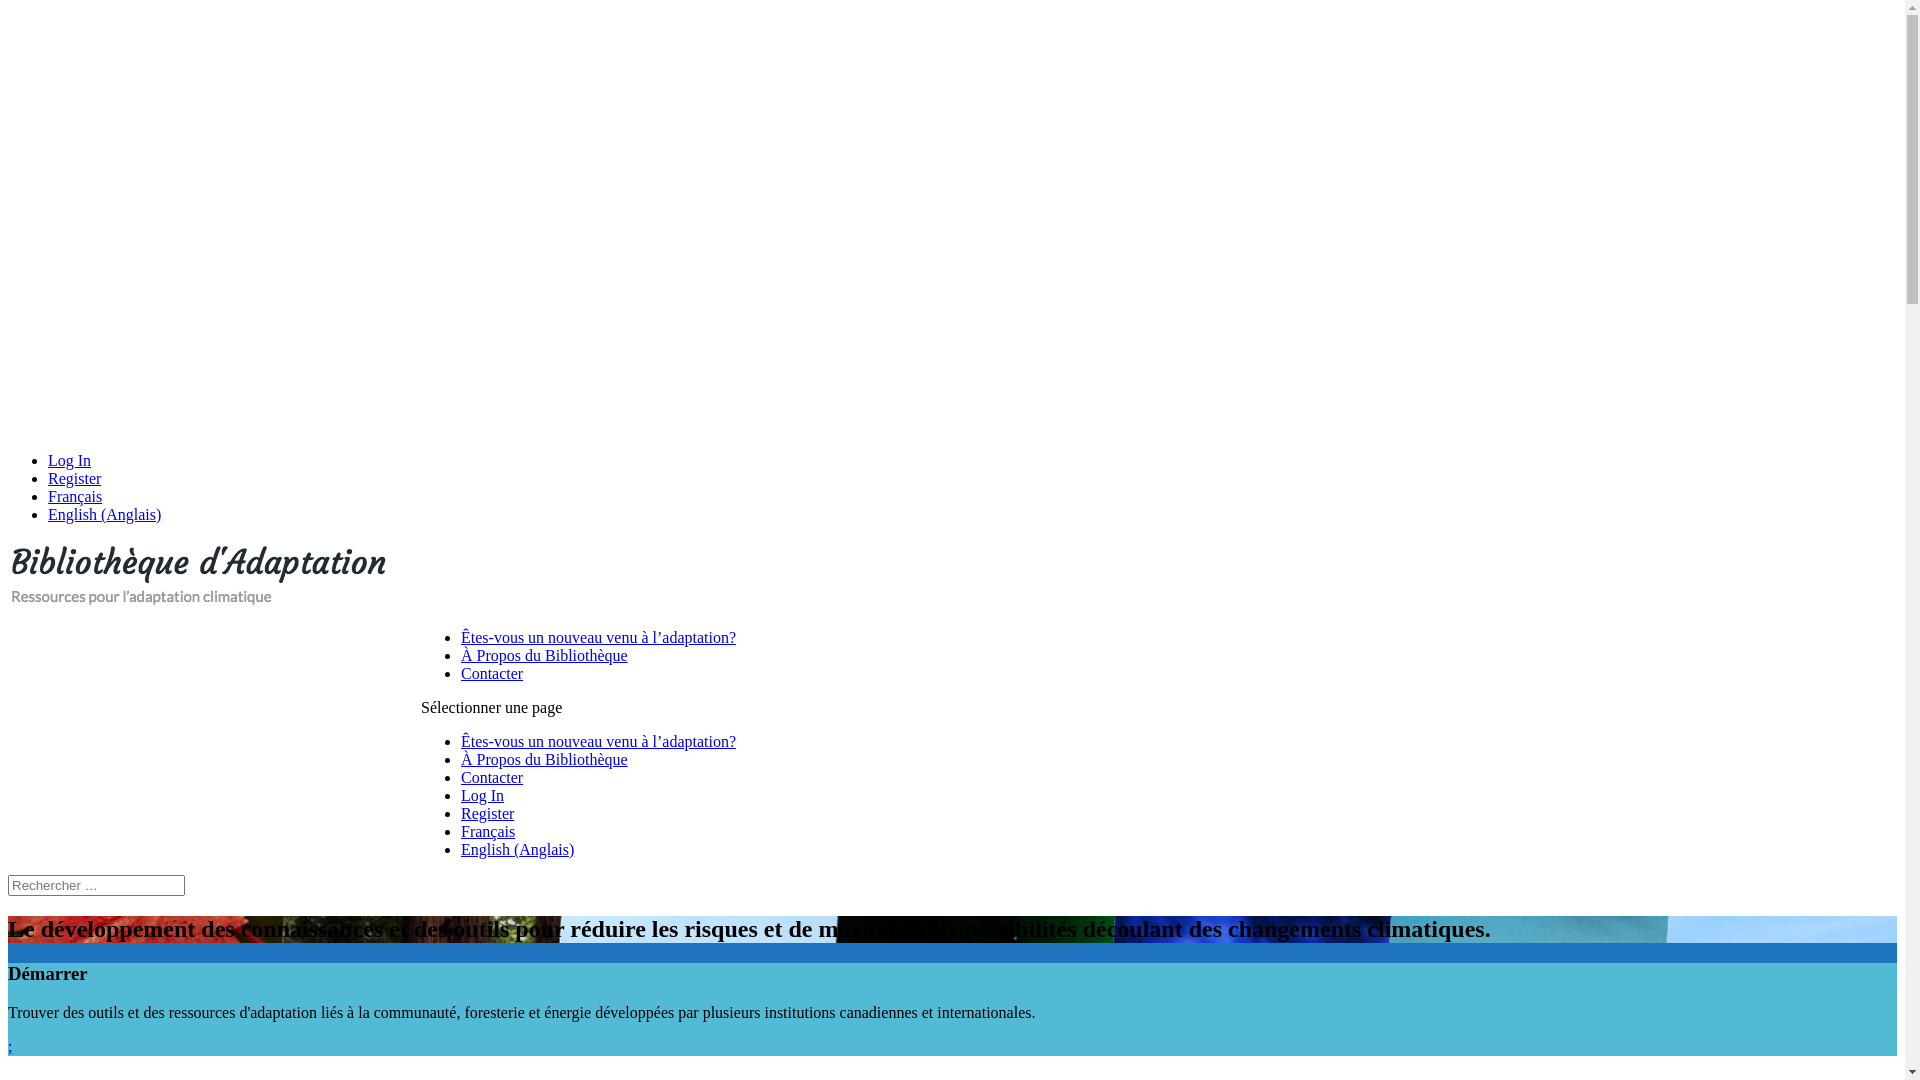  I want to click on English (Anglais), so click(104, 514).